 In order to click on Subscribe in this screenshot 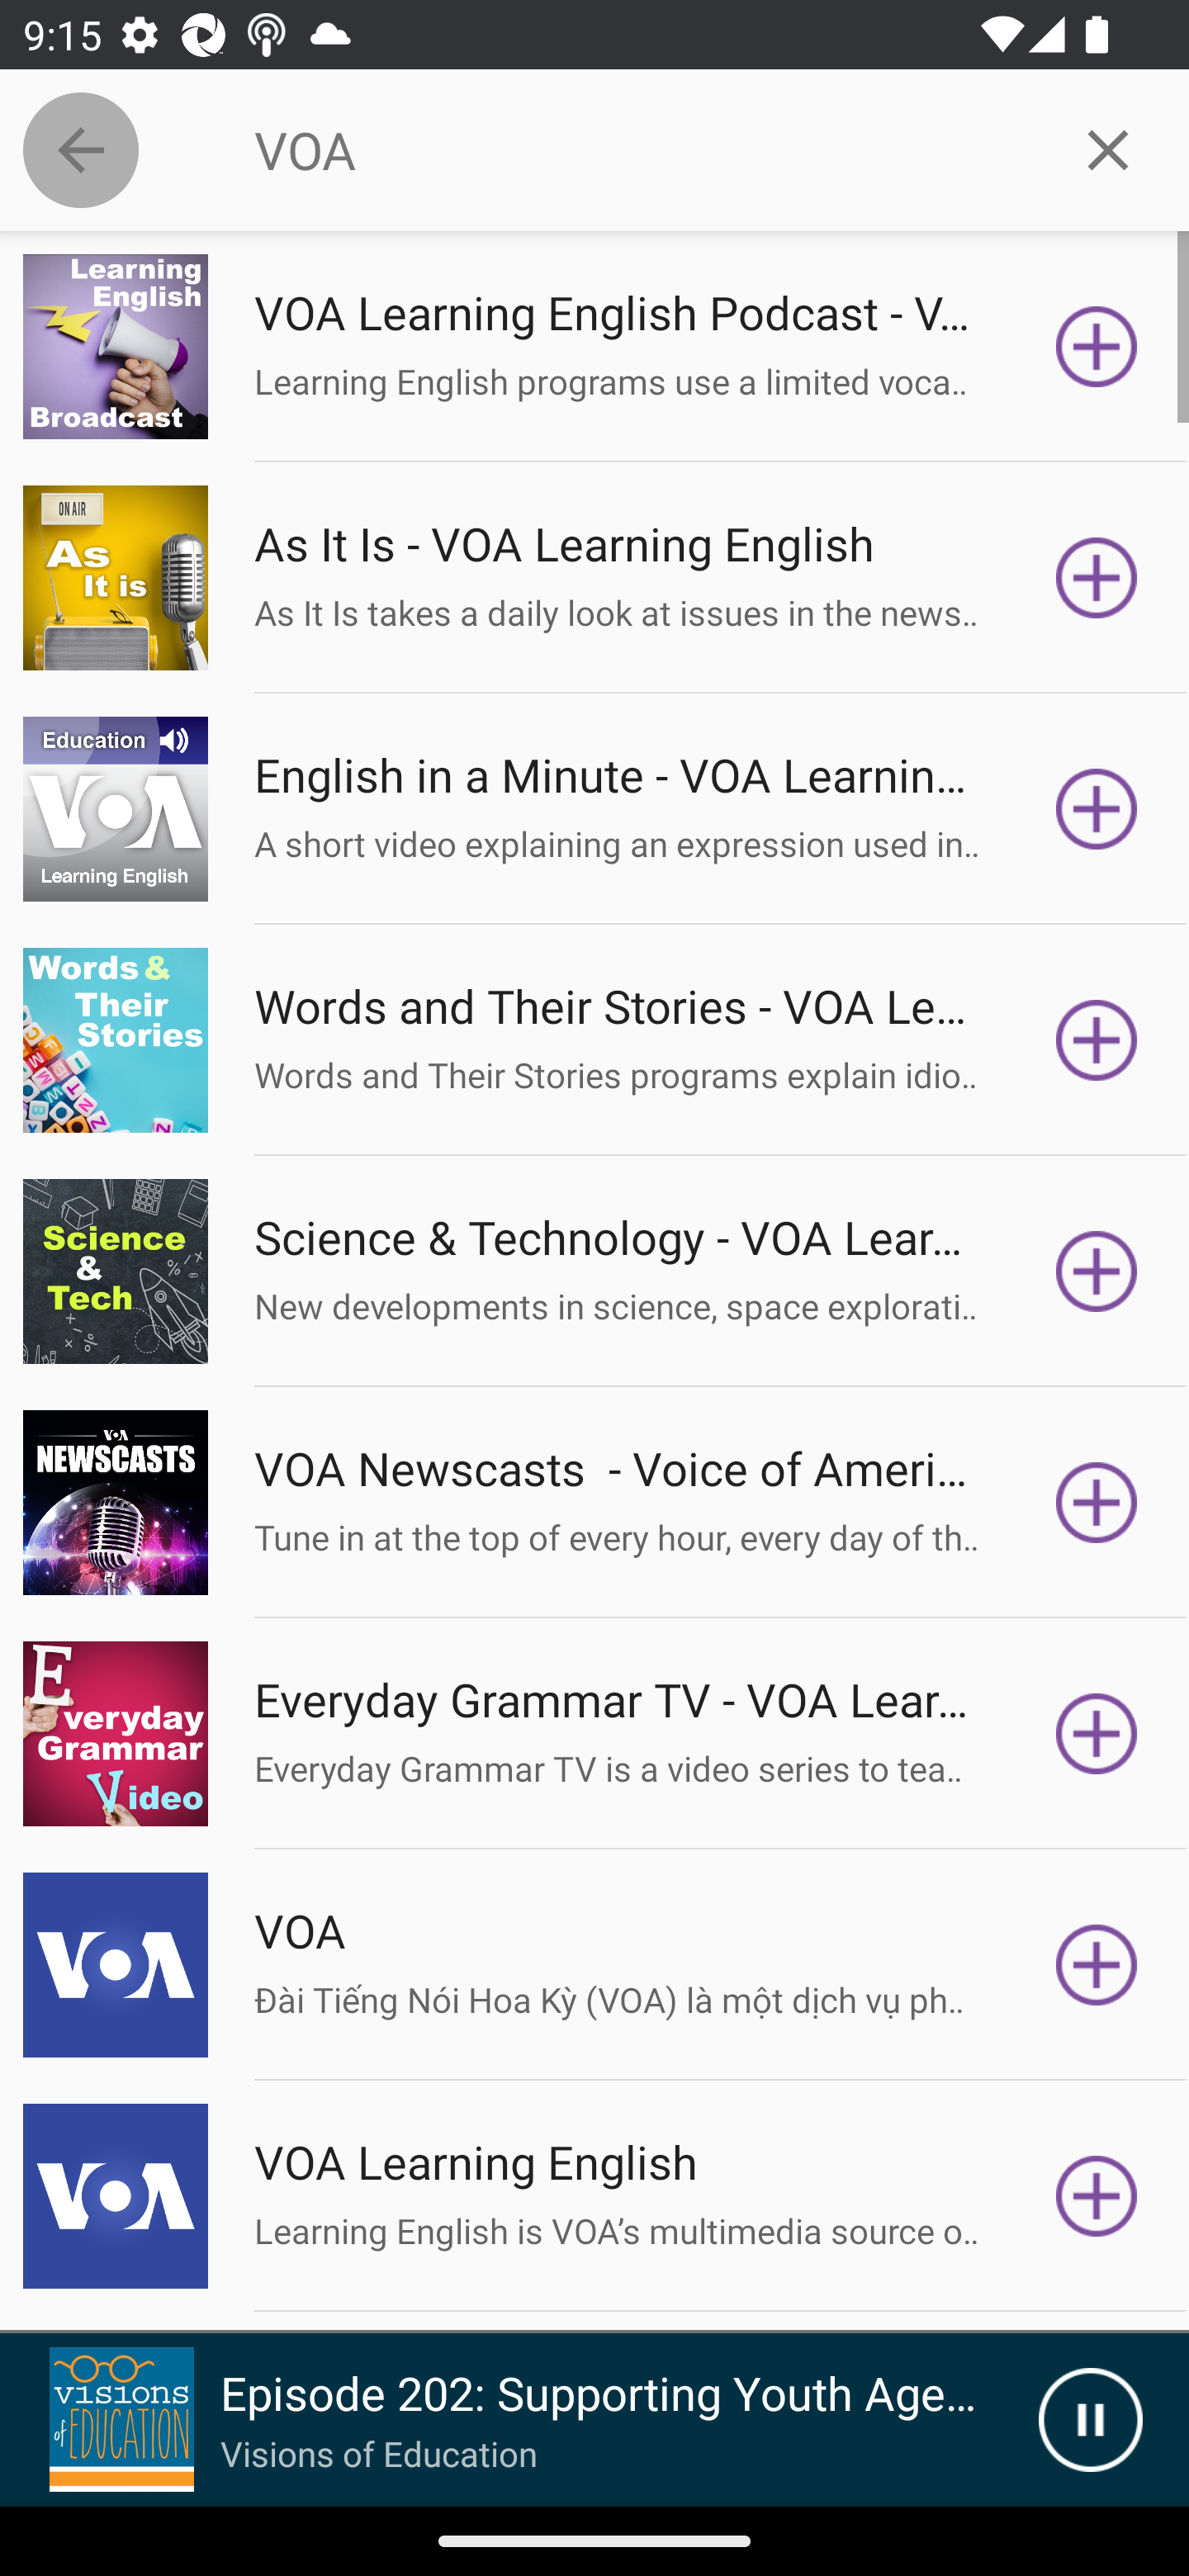, I will do `click(1097, 1271)`.